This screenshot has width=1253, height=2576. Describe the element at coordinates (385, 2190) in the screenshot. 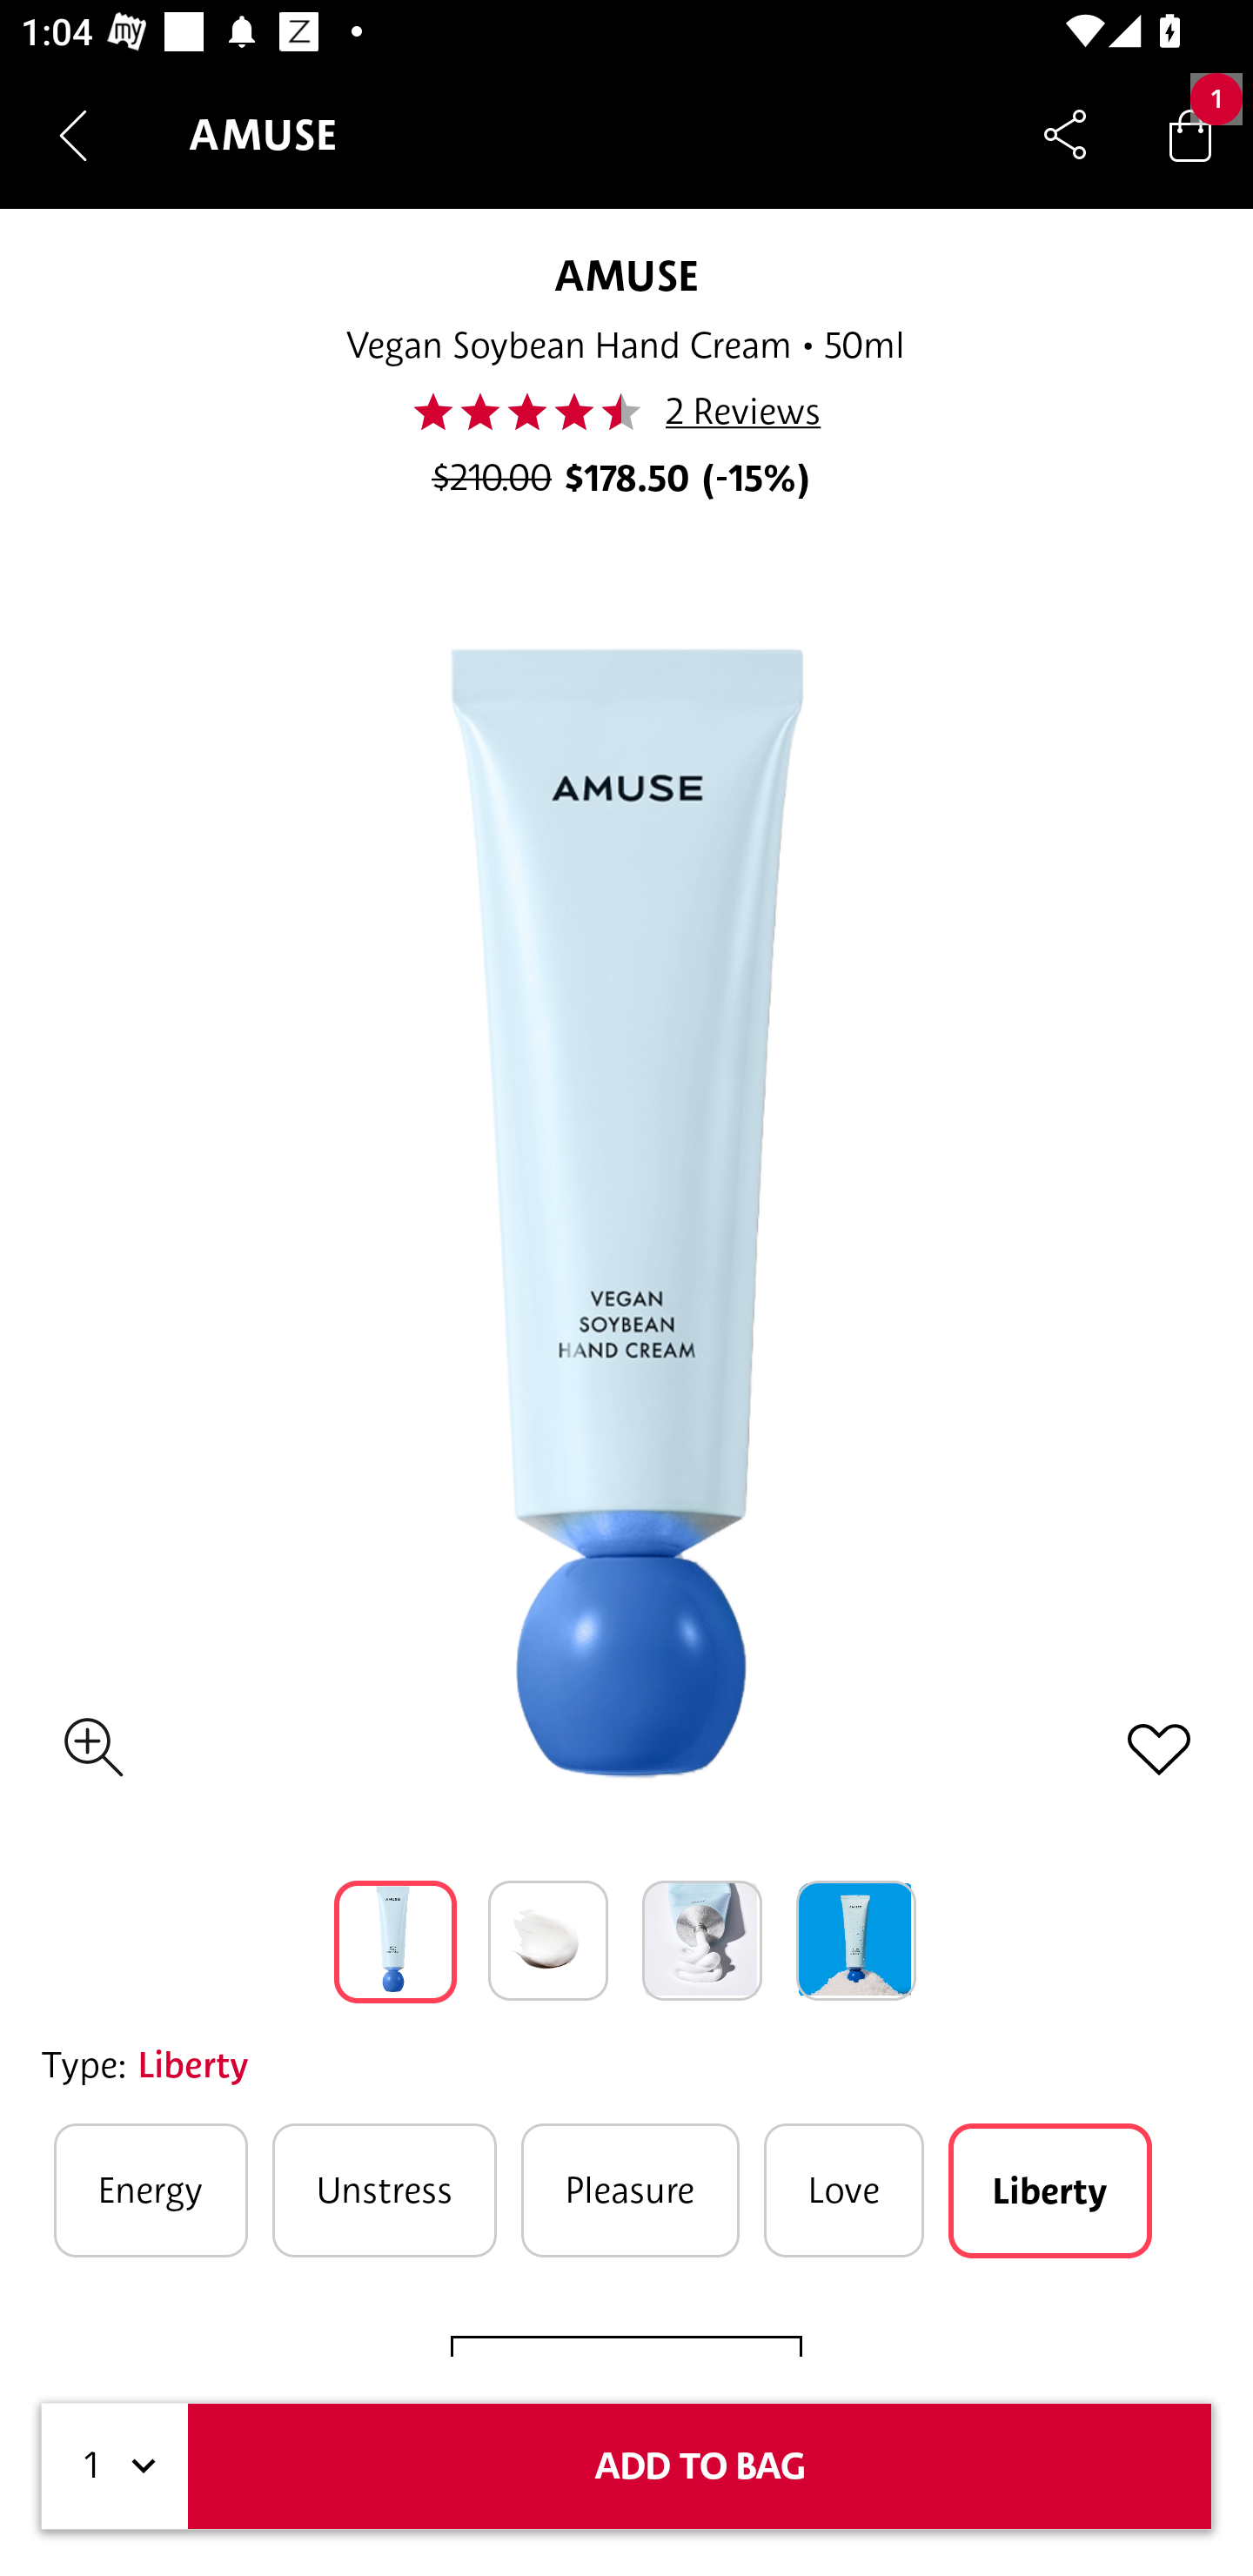

I see `Unstress` at that location.